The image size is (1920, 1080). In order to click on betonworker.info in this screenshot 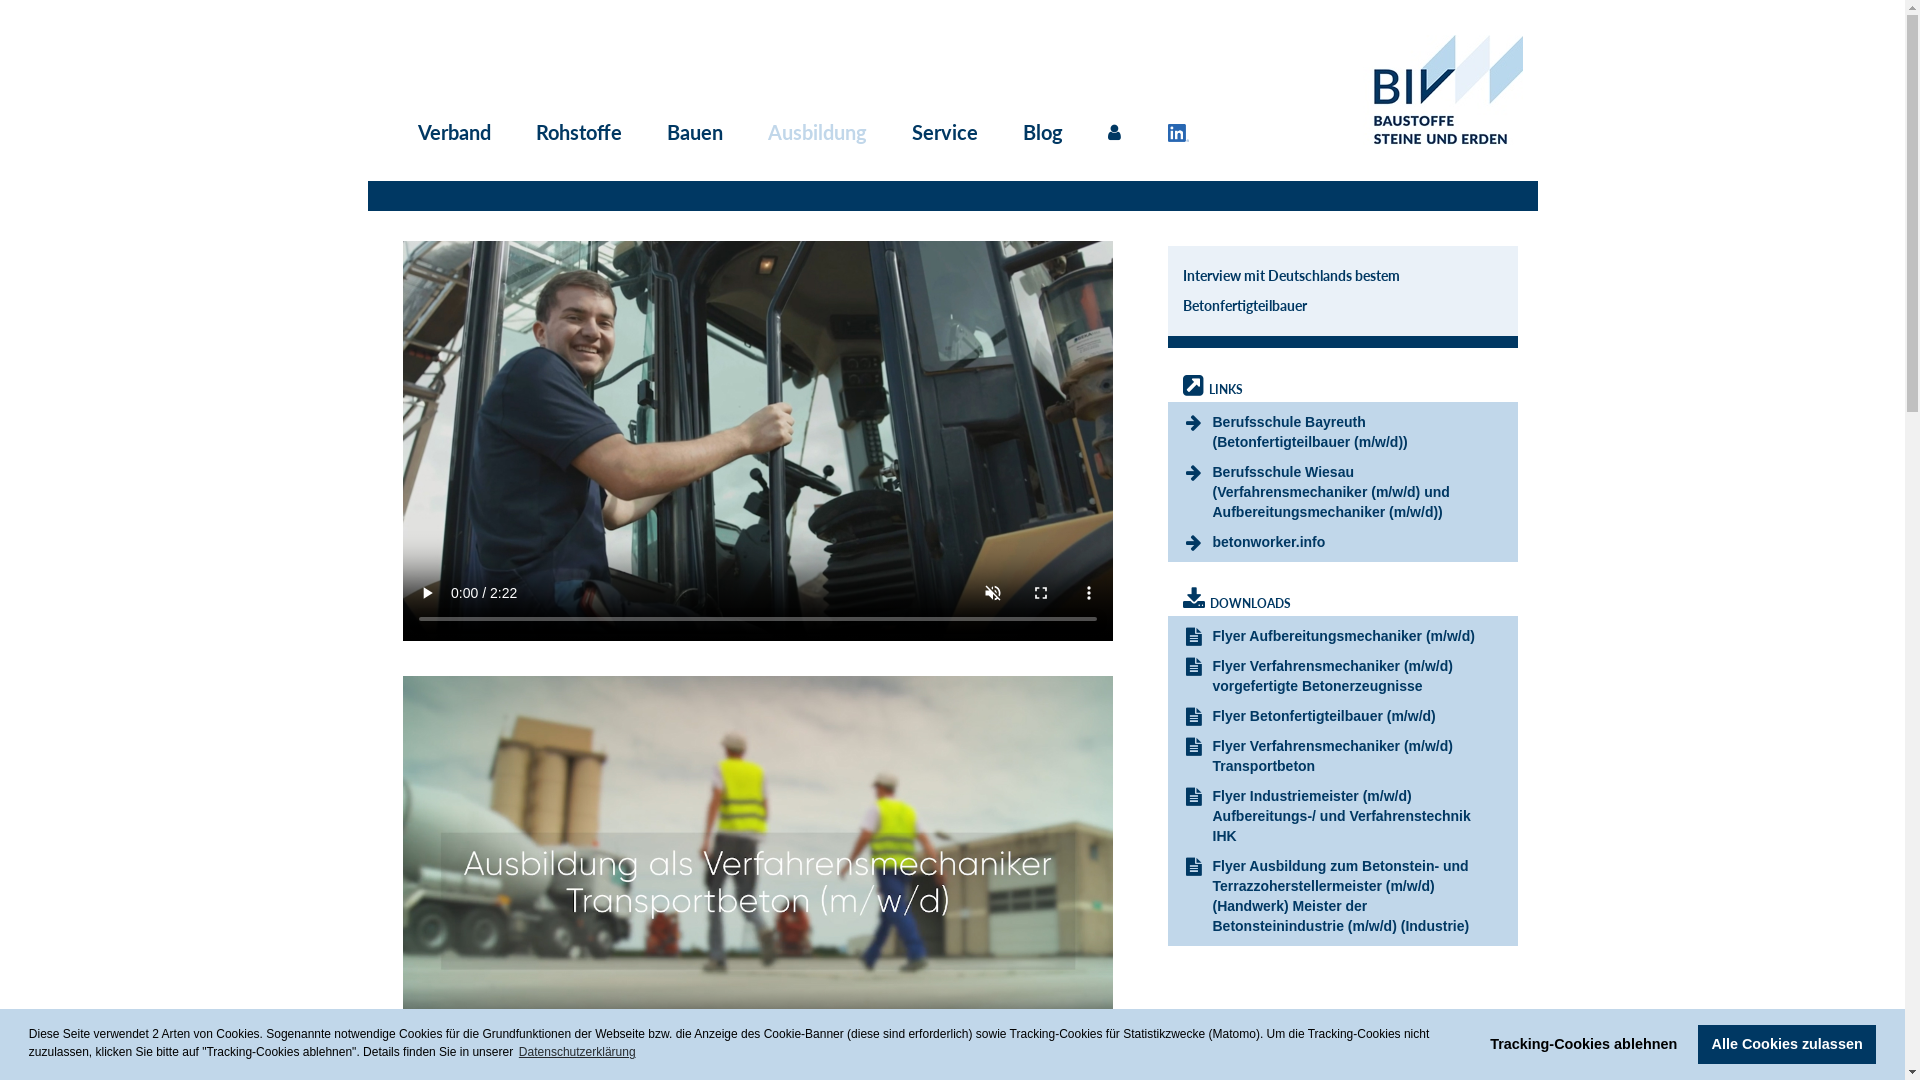, I will do `click(1268, 542)`.